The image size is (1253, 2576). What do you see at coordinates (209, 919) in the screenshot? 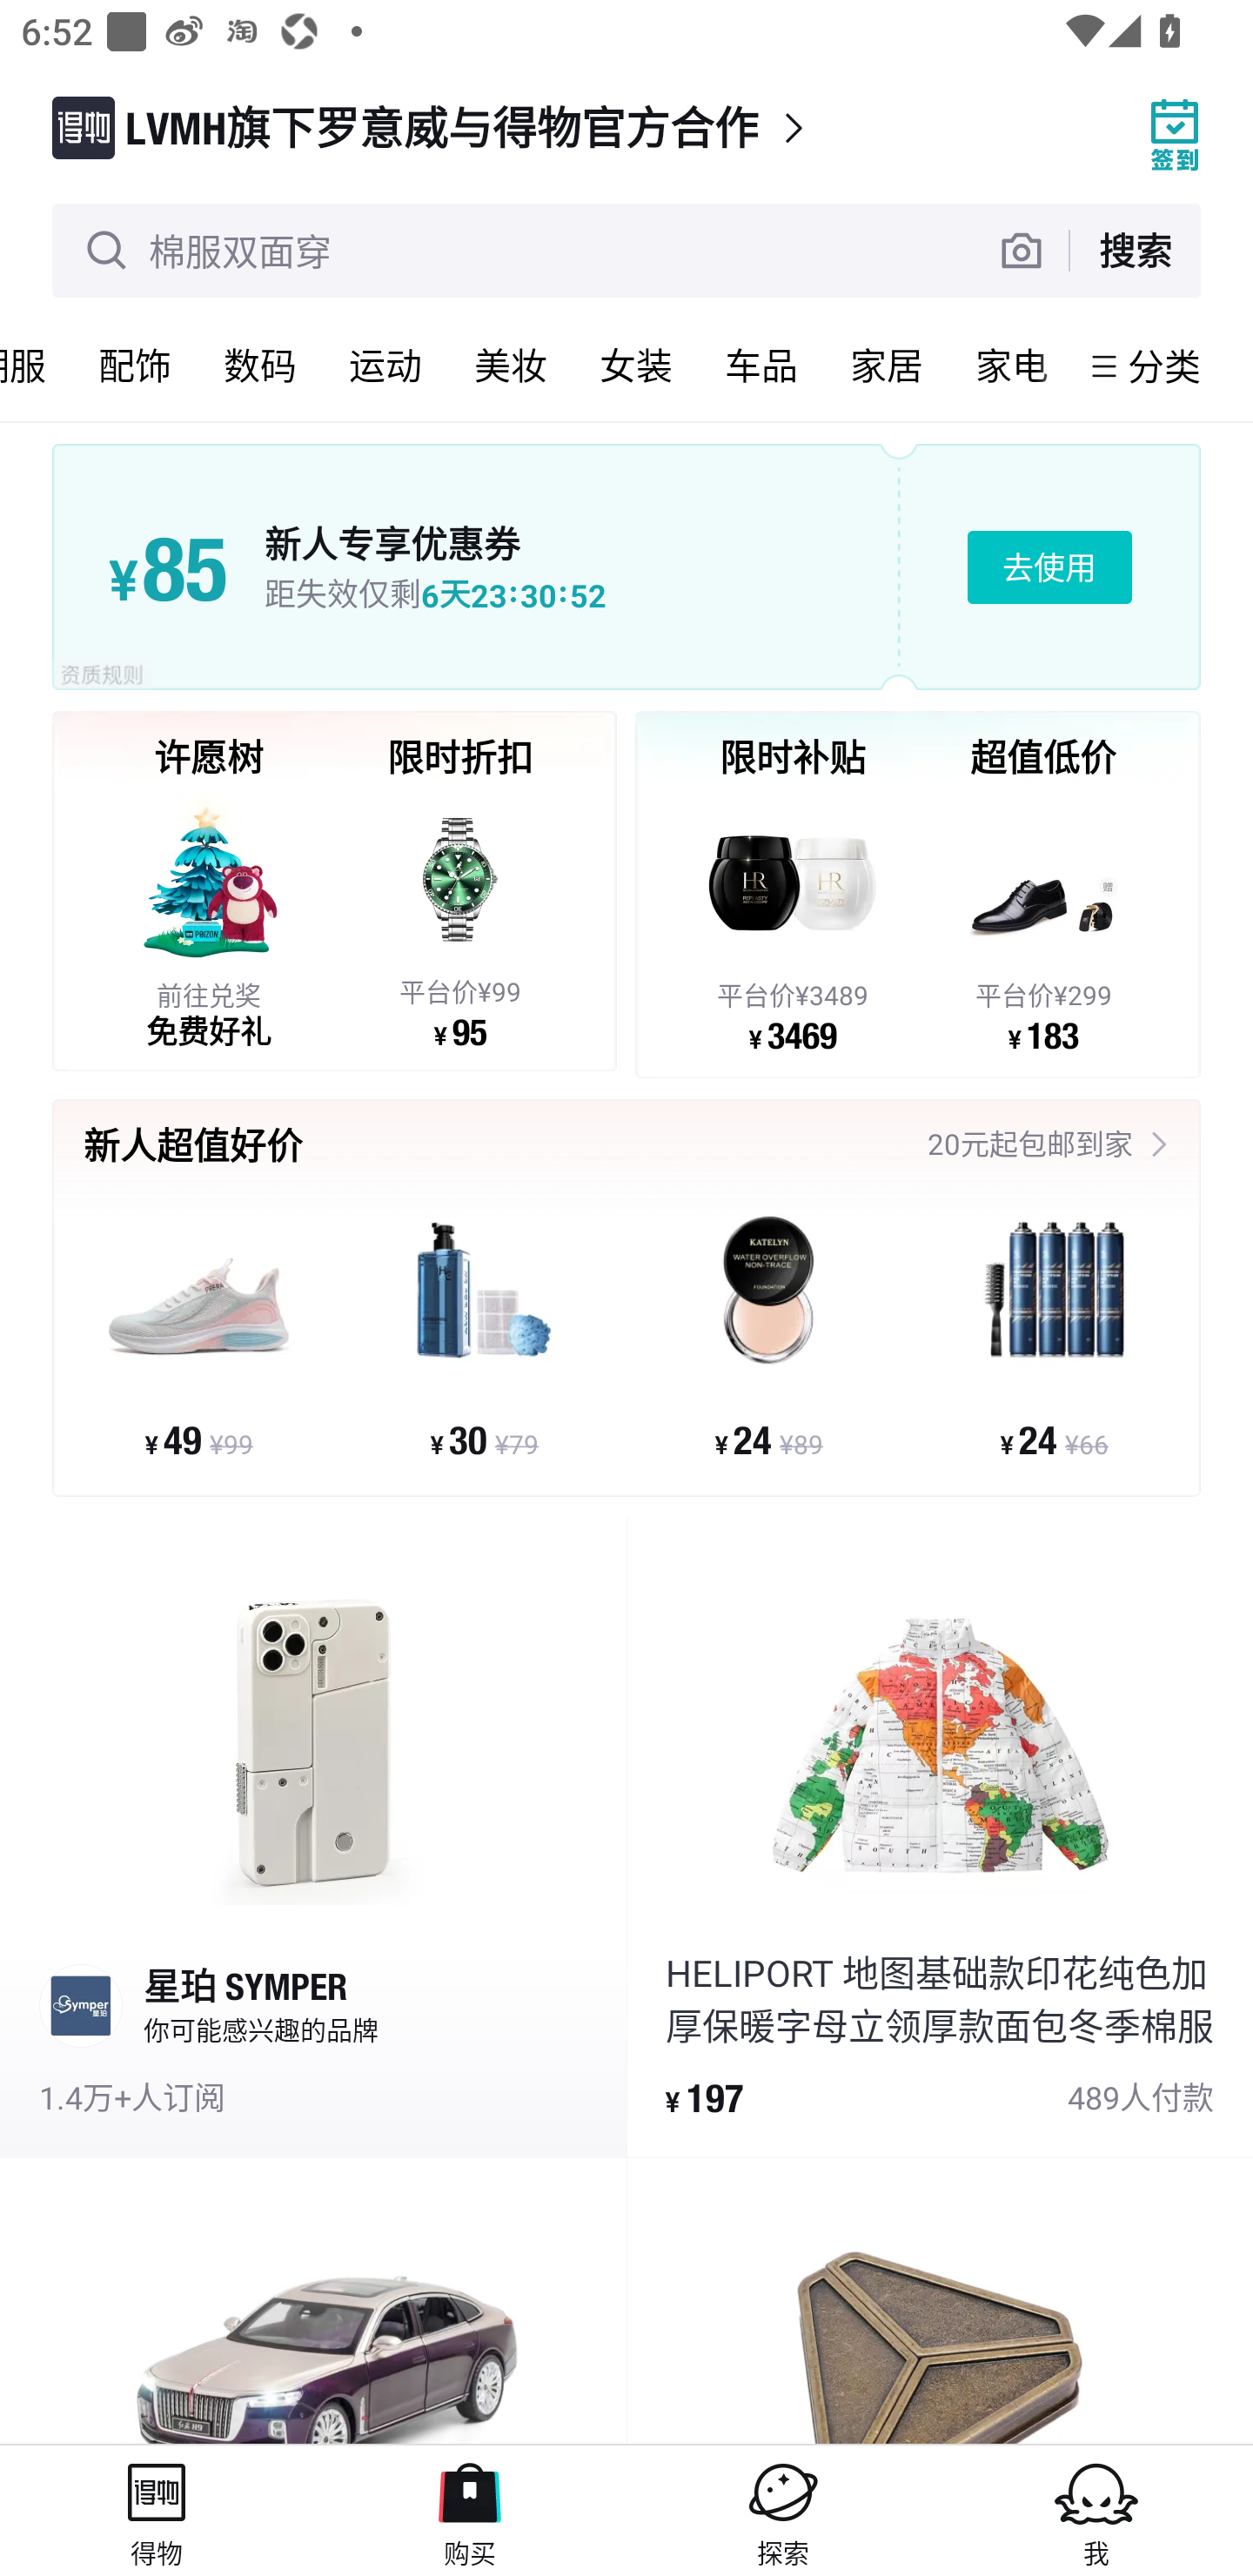
I see `前往兑奖 免费好礼` at bounding box center [209, 919].